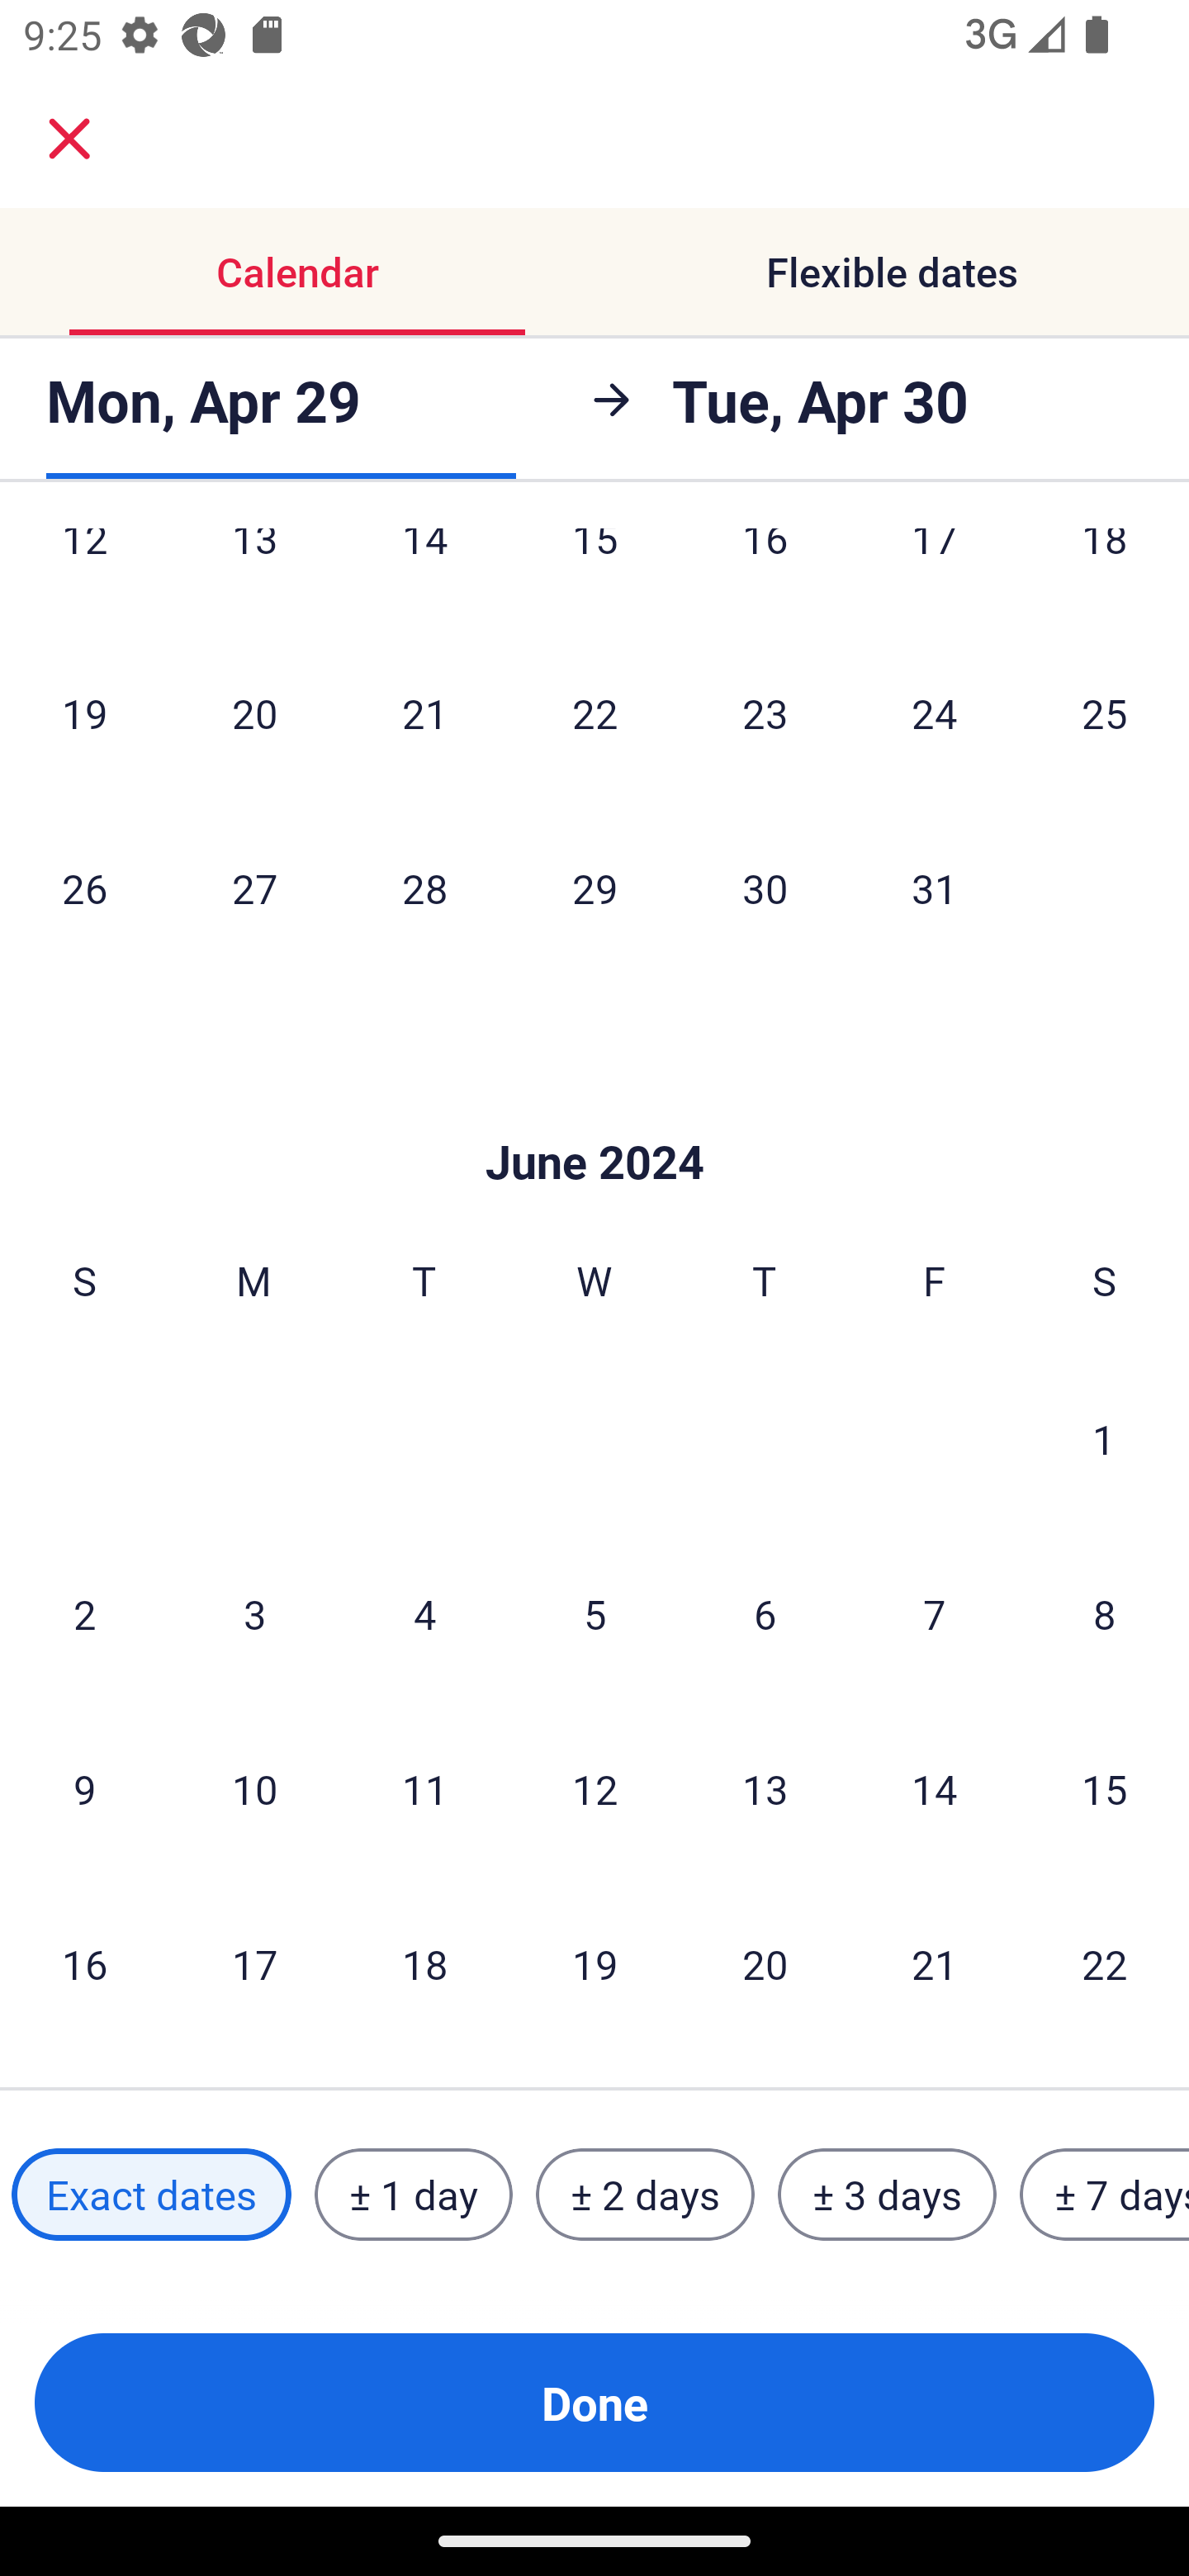 The width and height of the screenshot is (1189, 2576). Describe the element at coordinates (892, 271) in the screenshot. I see `Flexible dates` at that location.